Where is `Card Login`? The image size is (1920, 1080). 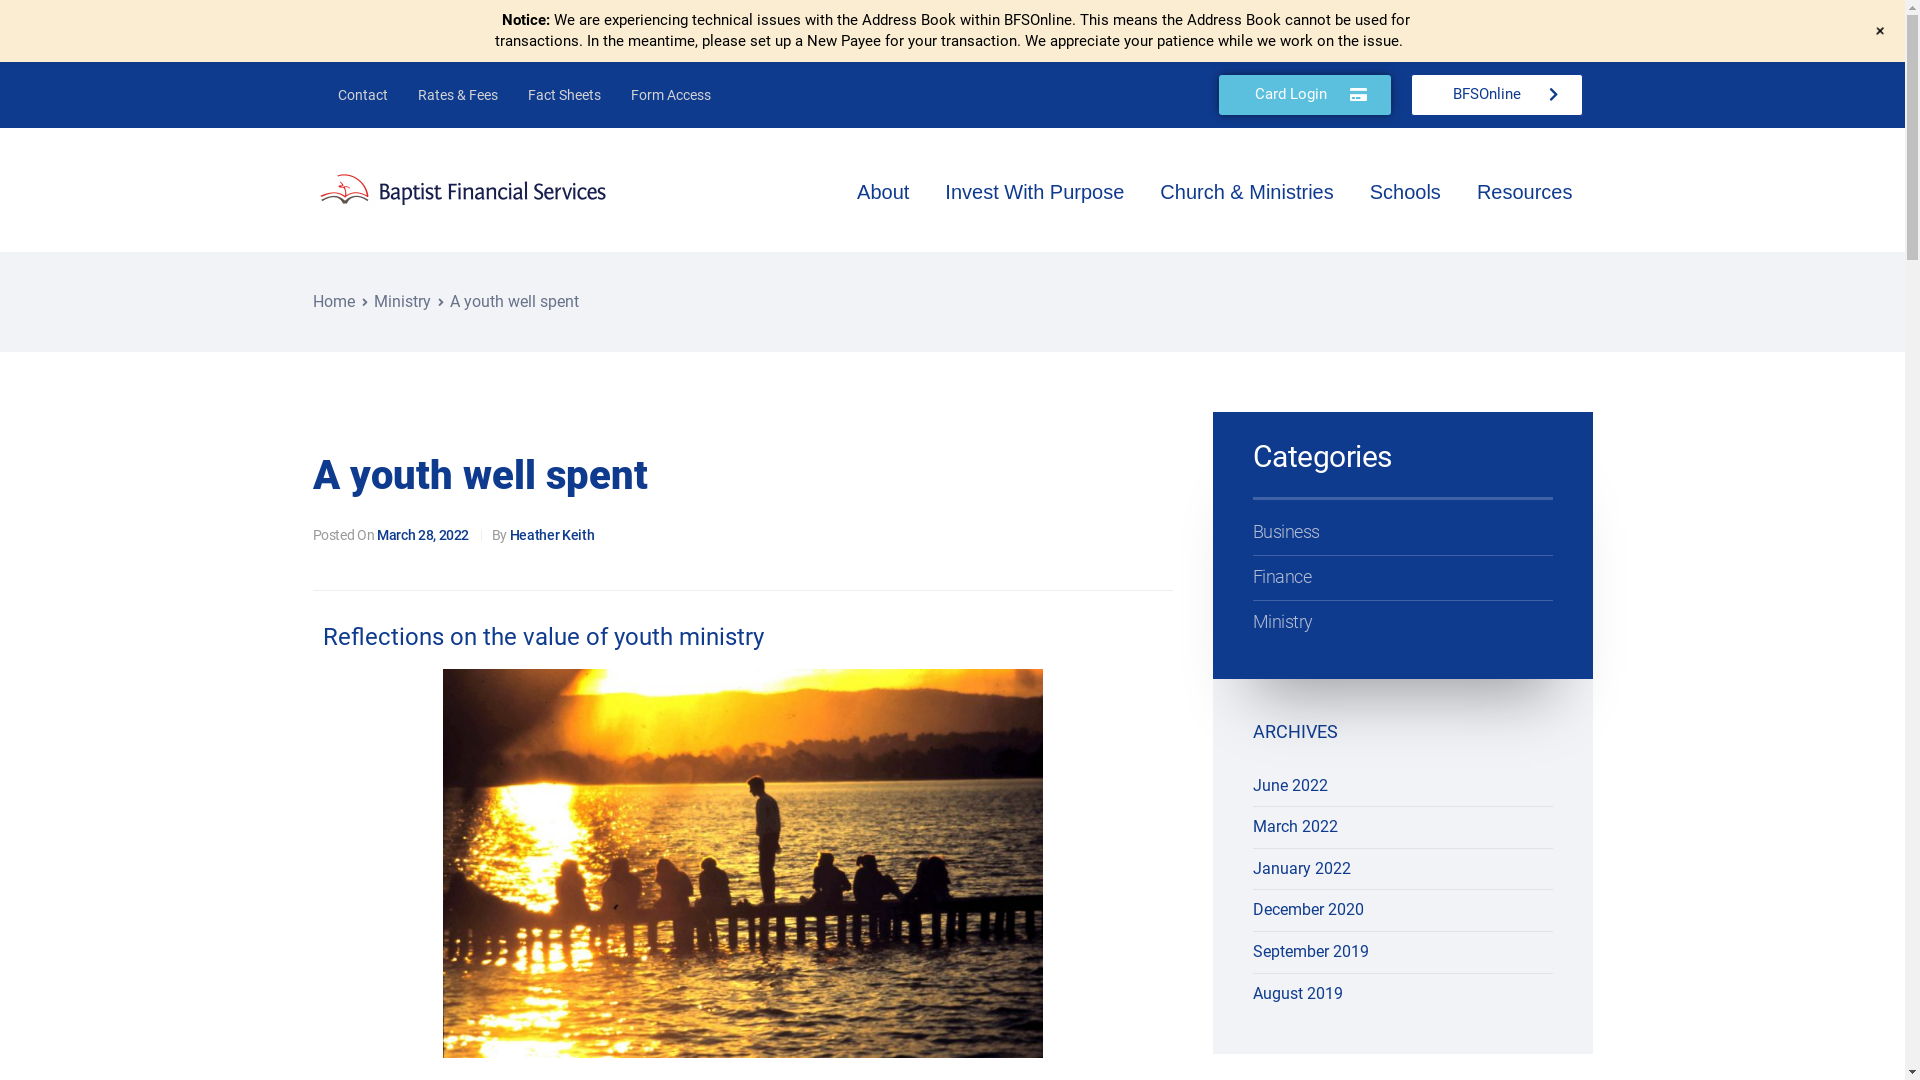 Card Login is located at coordinates (1304, 95).